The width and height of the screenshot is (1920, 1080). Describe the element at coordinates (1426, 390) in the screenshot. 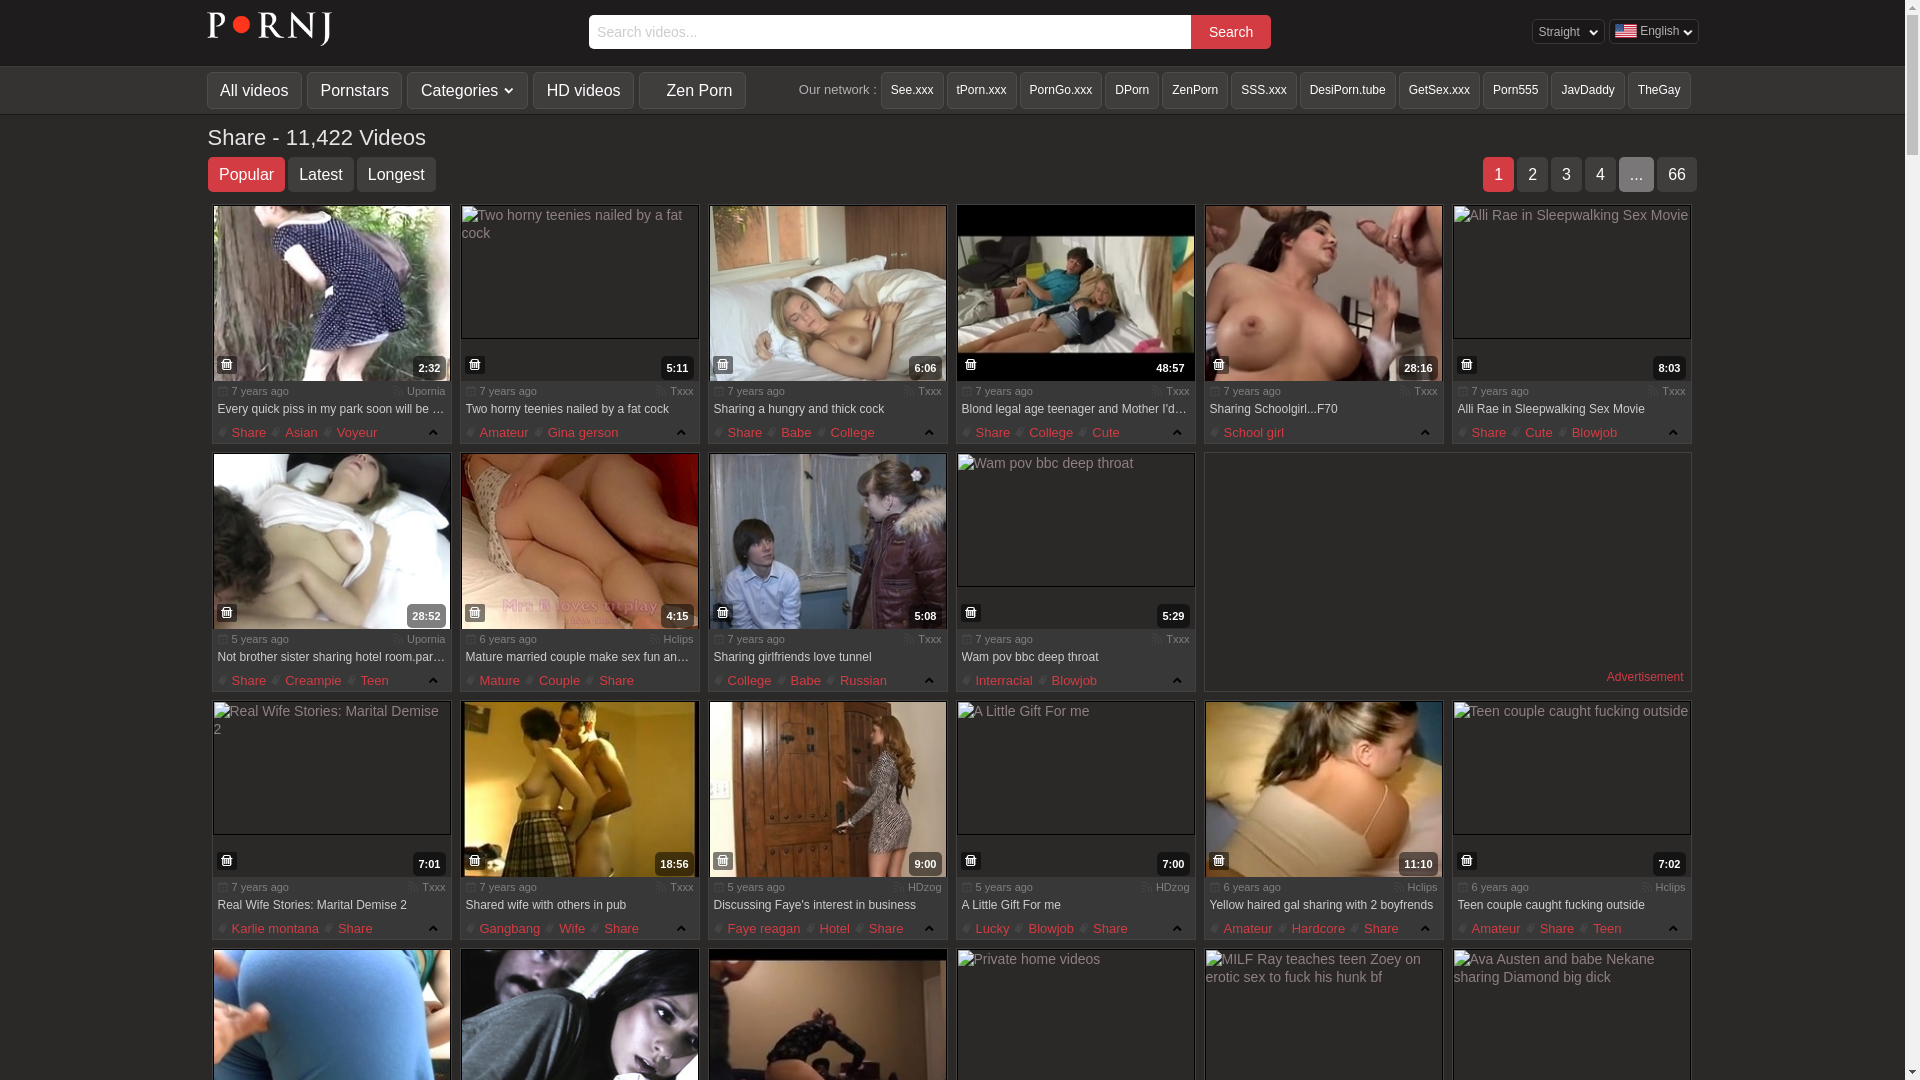

I see `Txxx` at that location.